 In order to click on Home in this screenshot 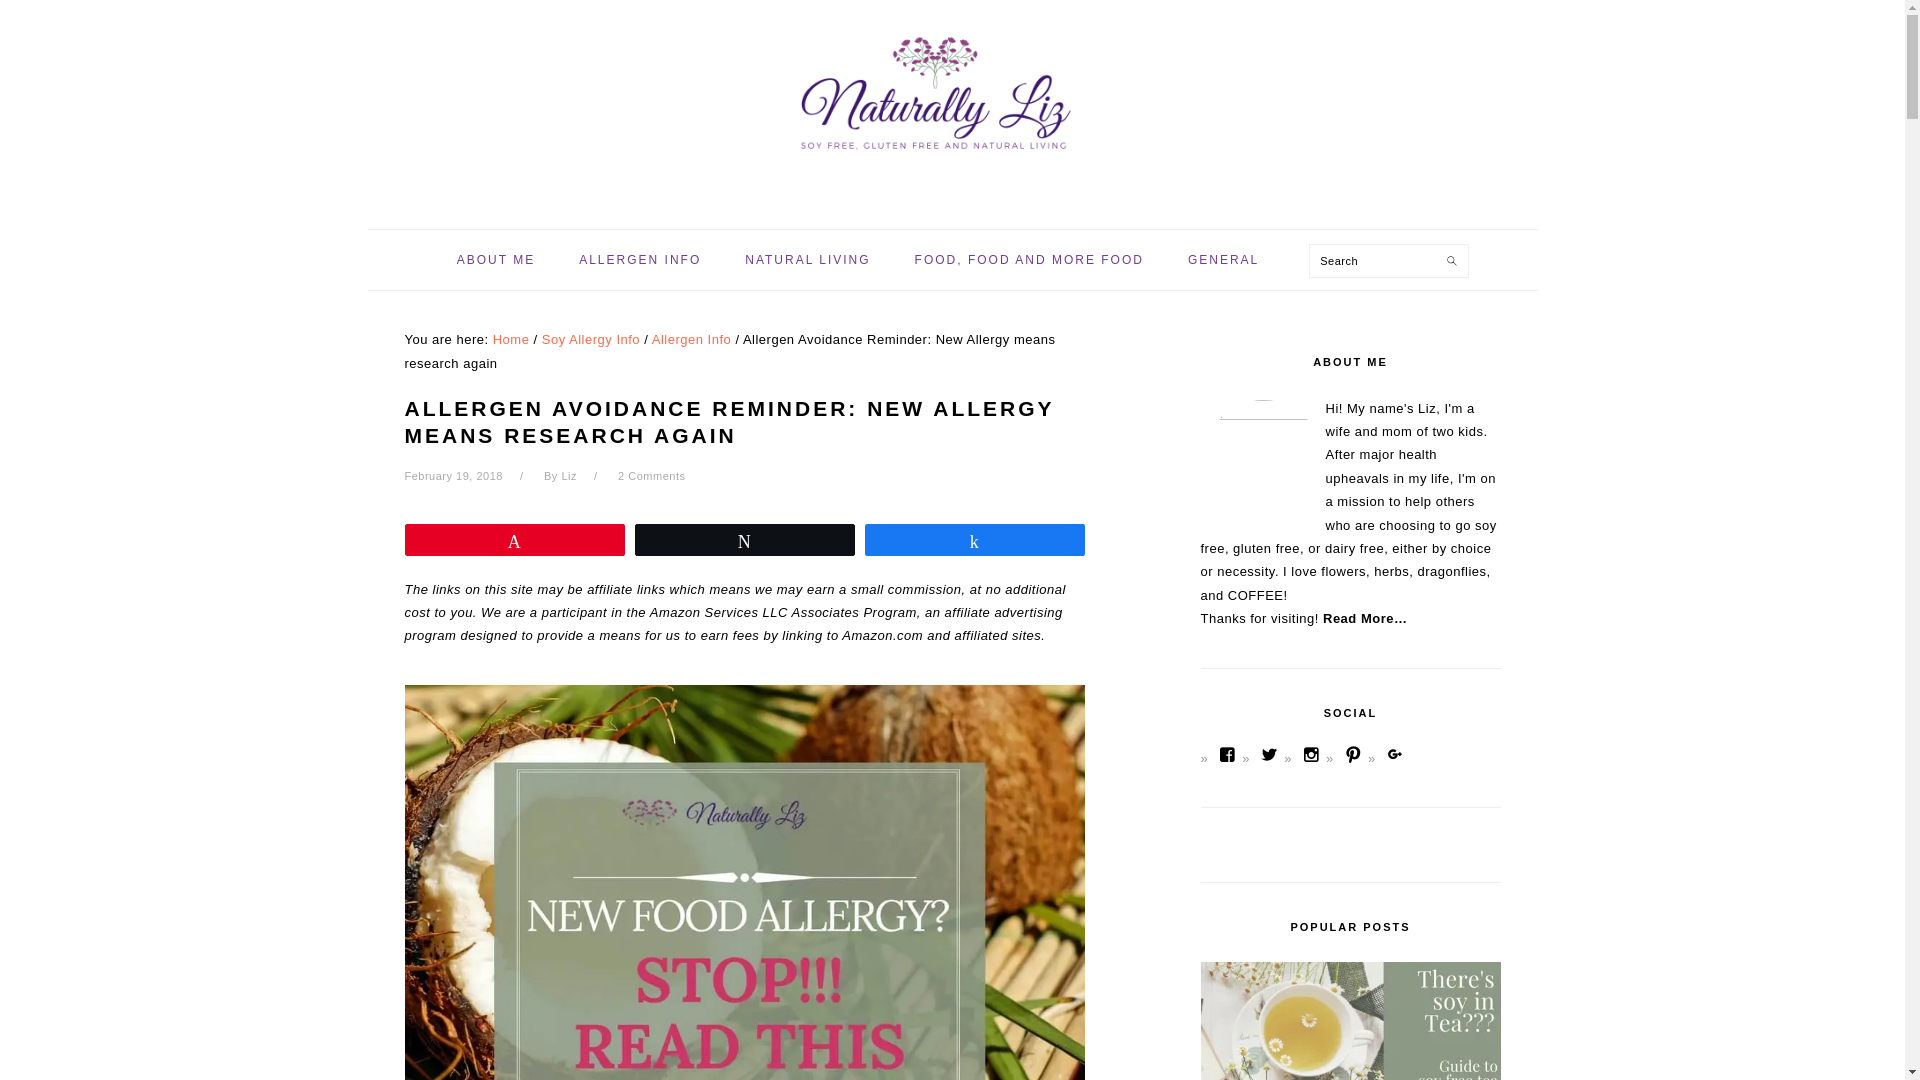, I will do `click(511, 338)`.